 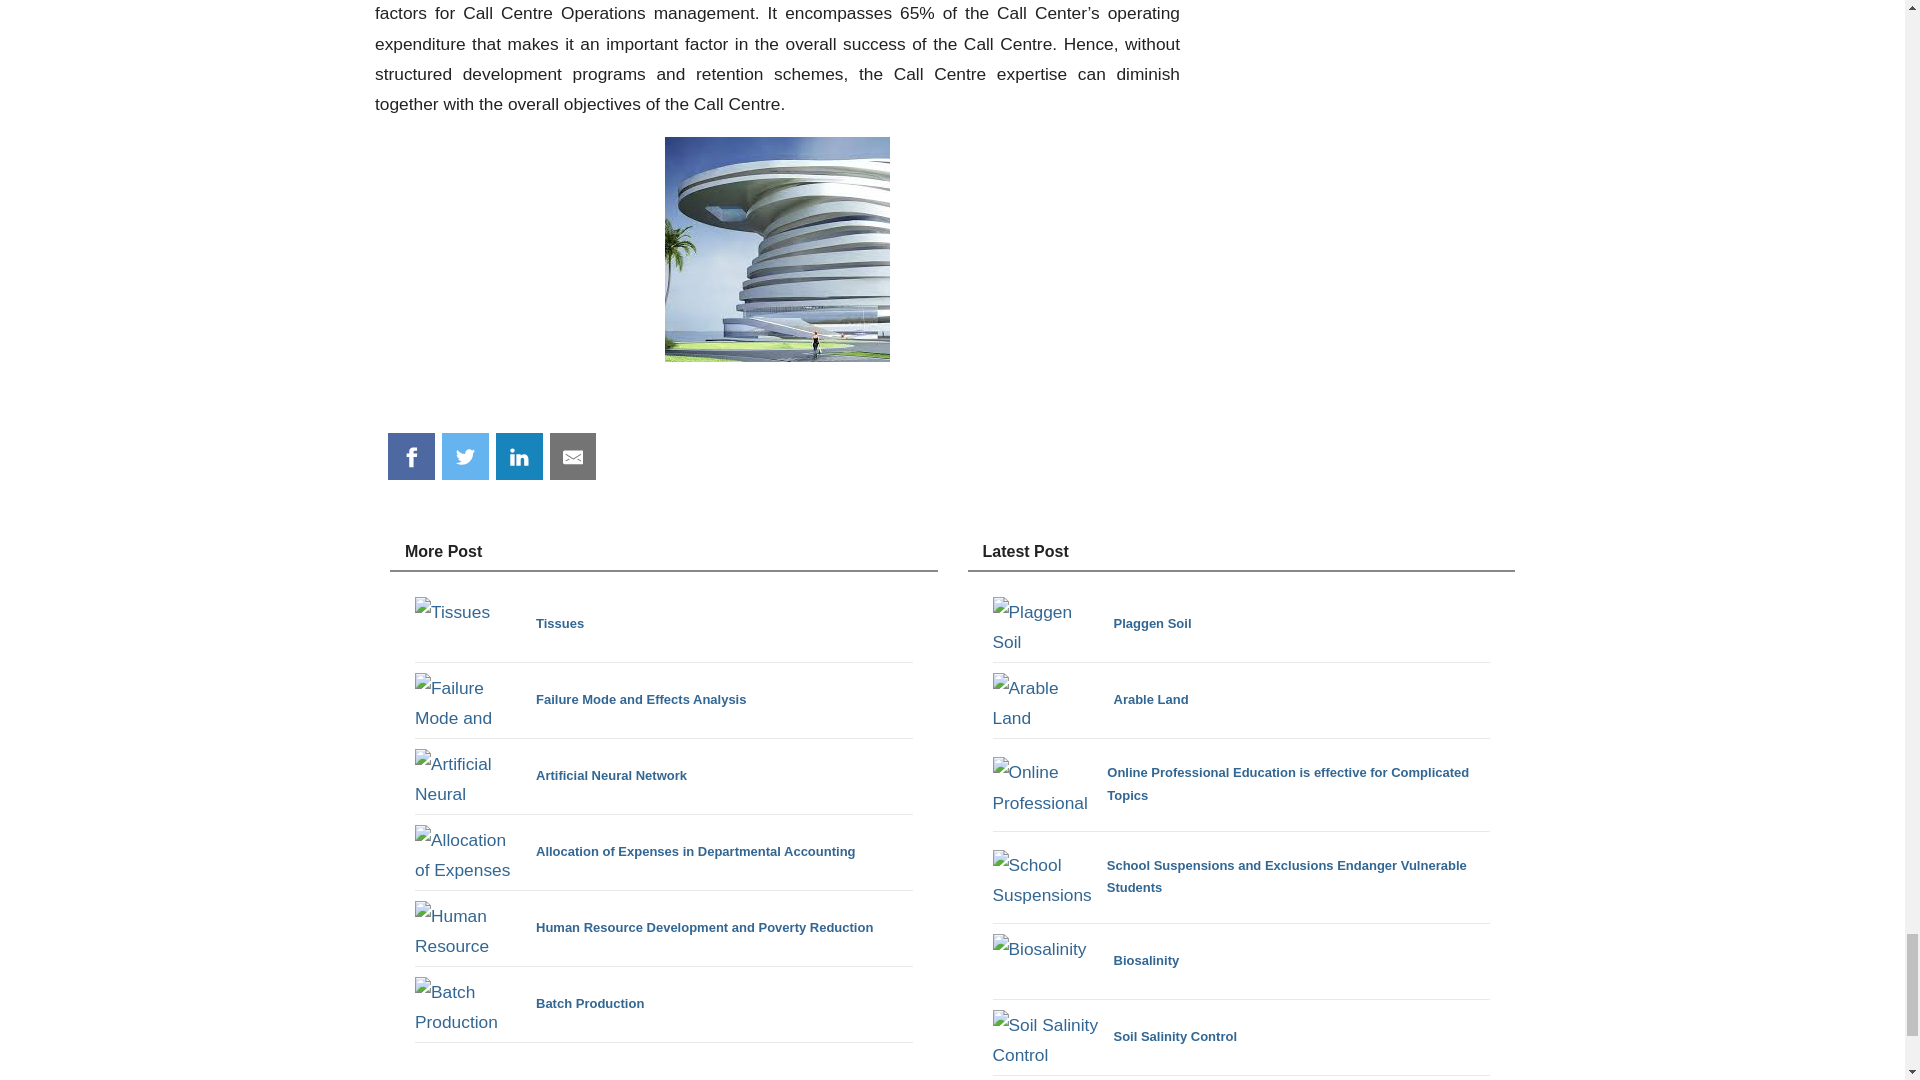 I want to click on Biosalinity, so click(x=1085, y=962).